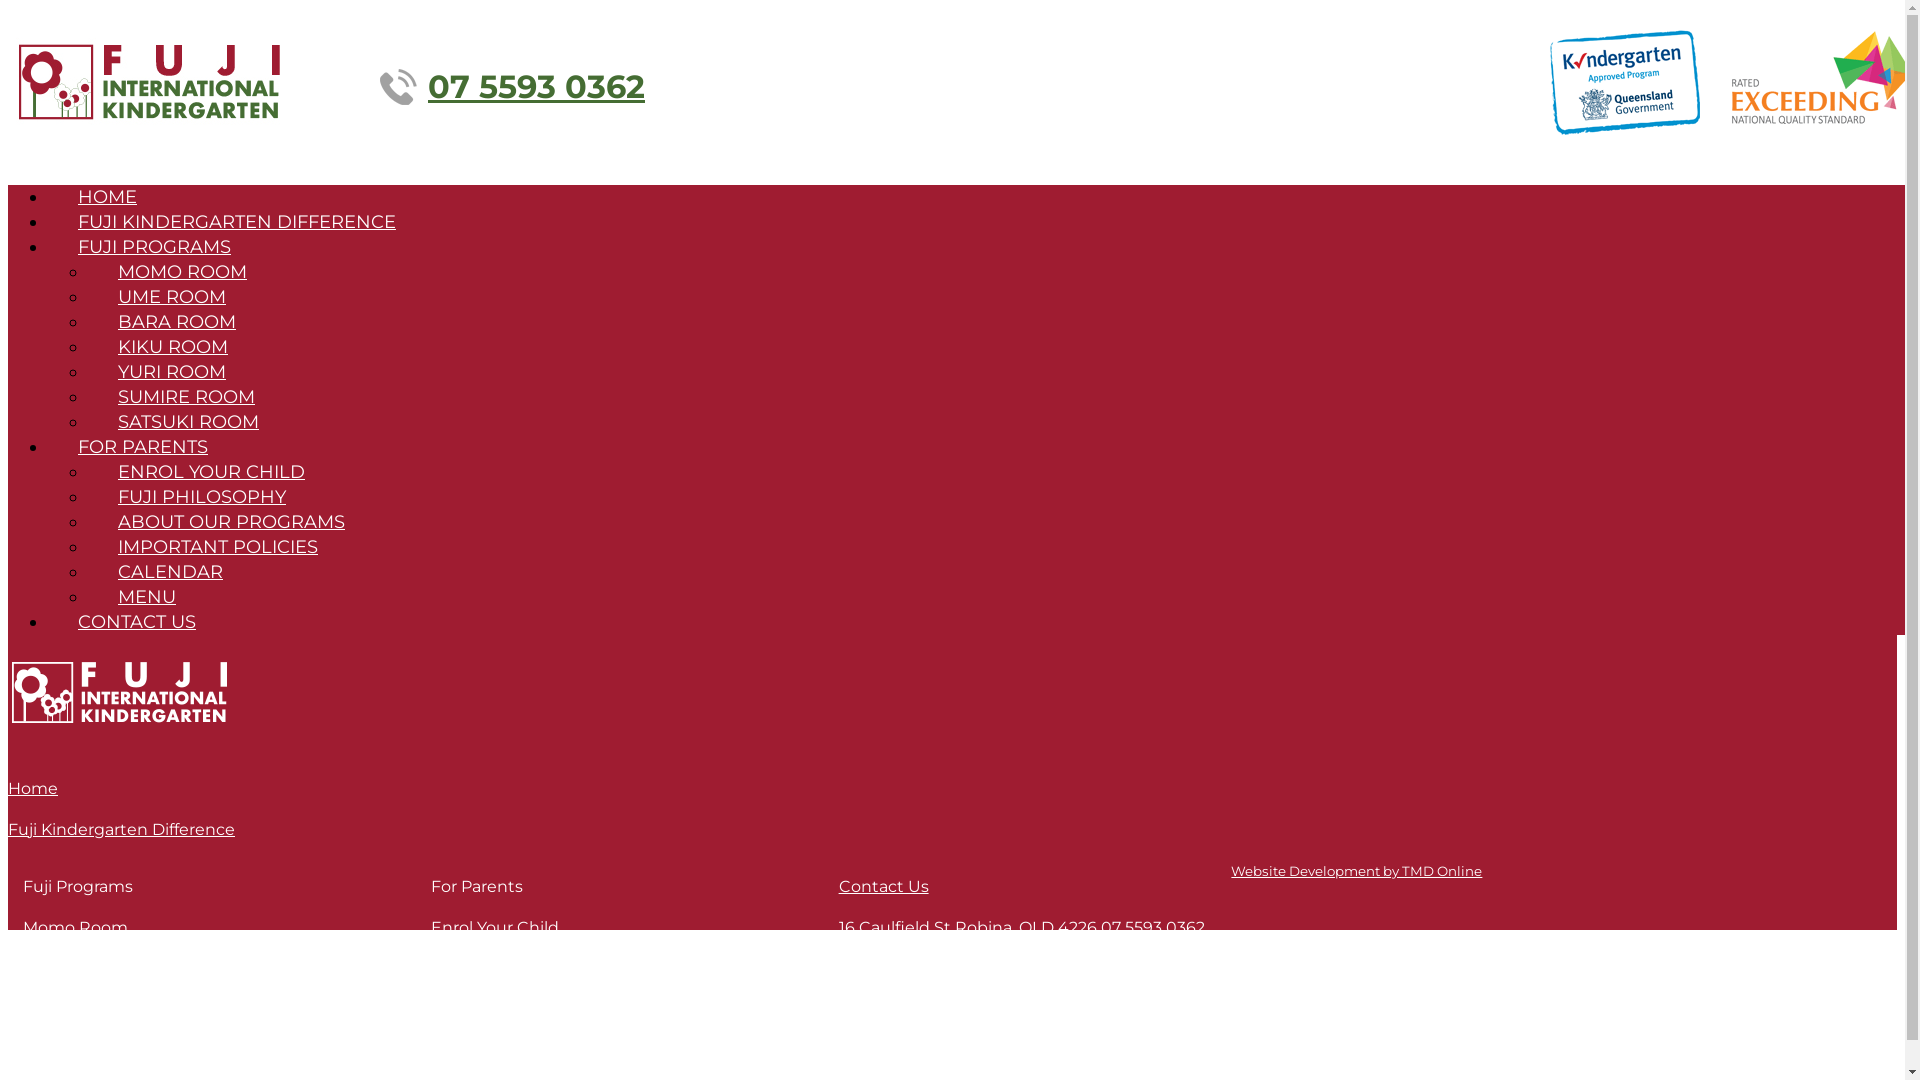  I want to click on SATSUKI ROOM, so click(188, 422).